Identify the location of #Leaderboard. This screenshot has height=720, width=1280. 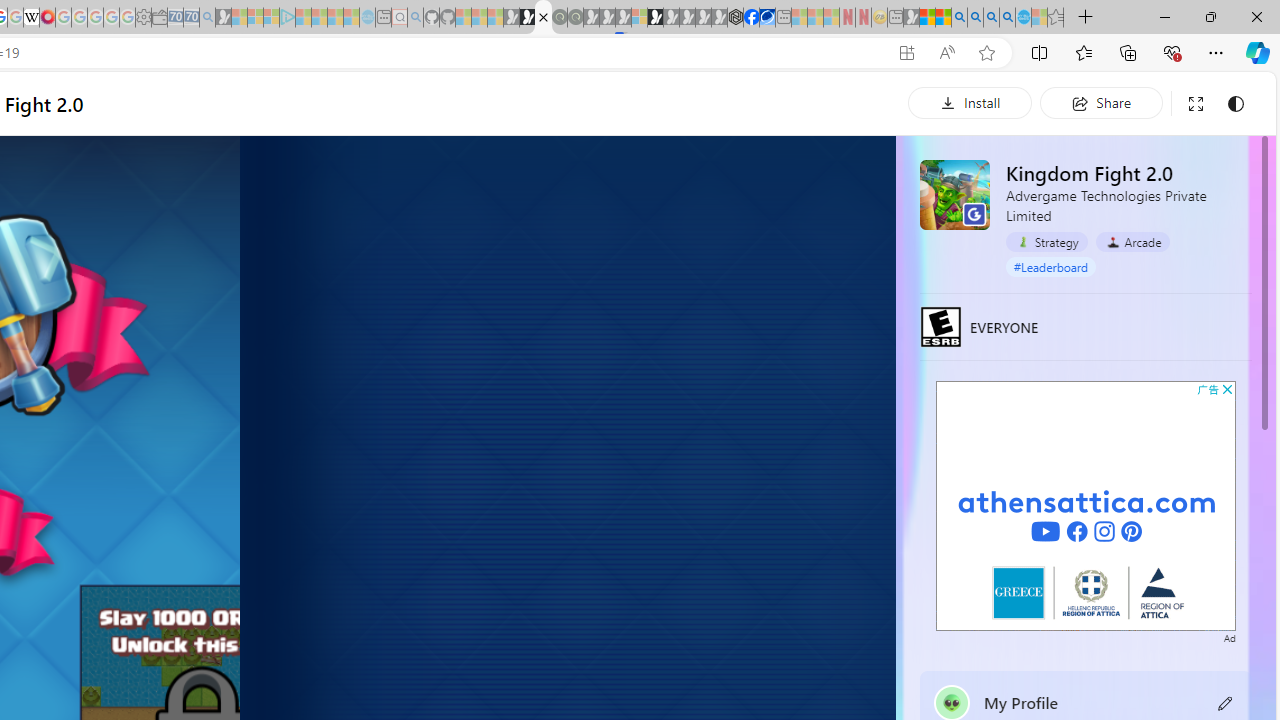
(1051, 267).